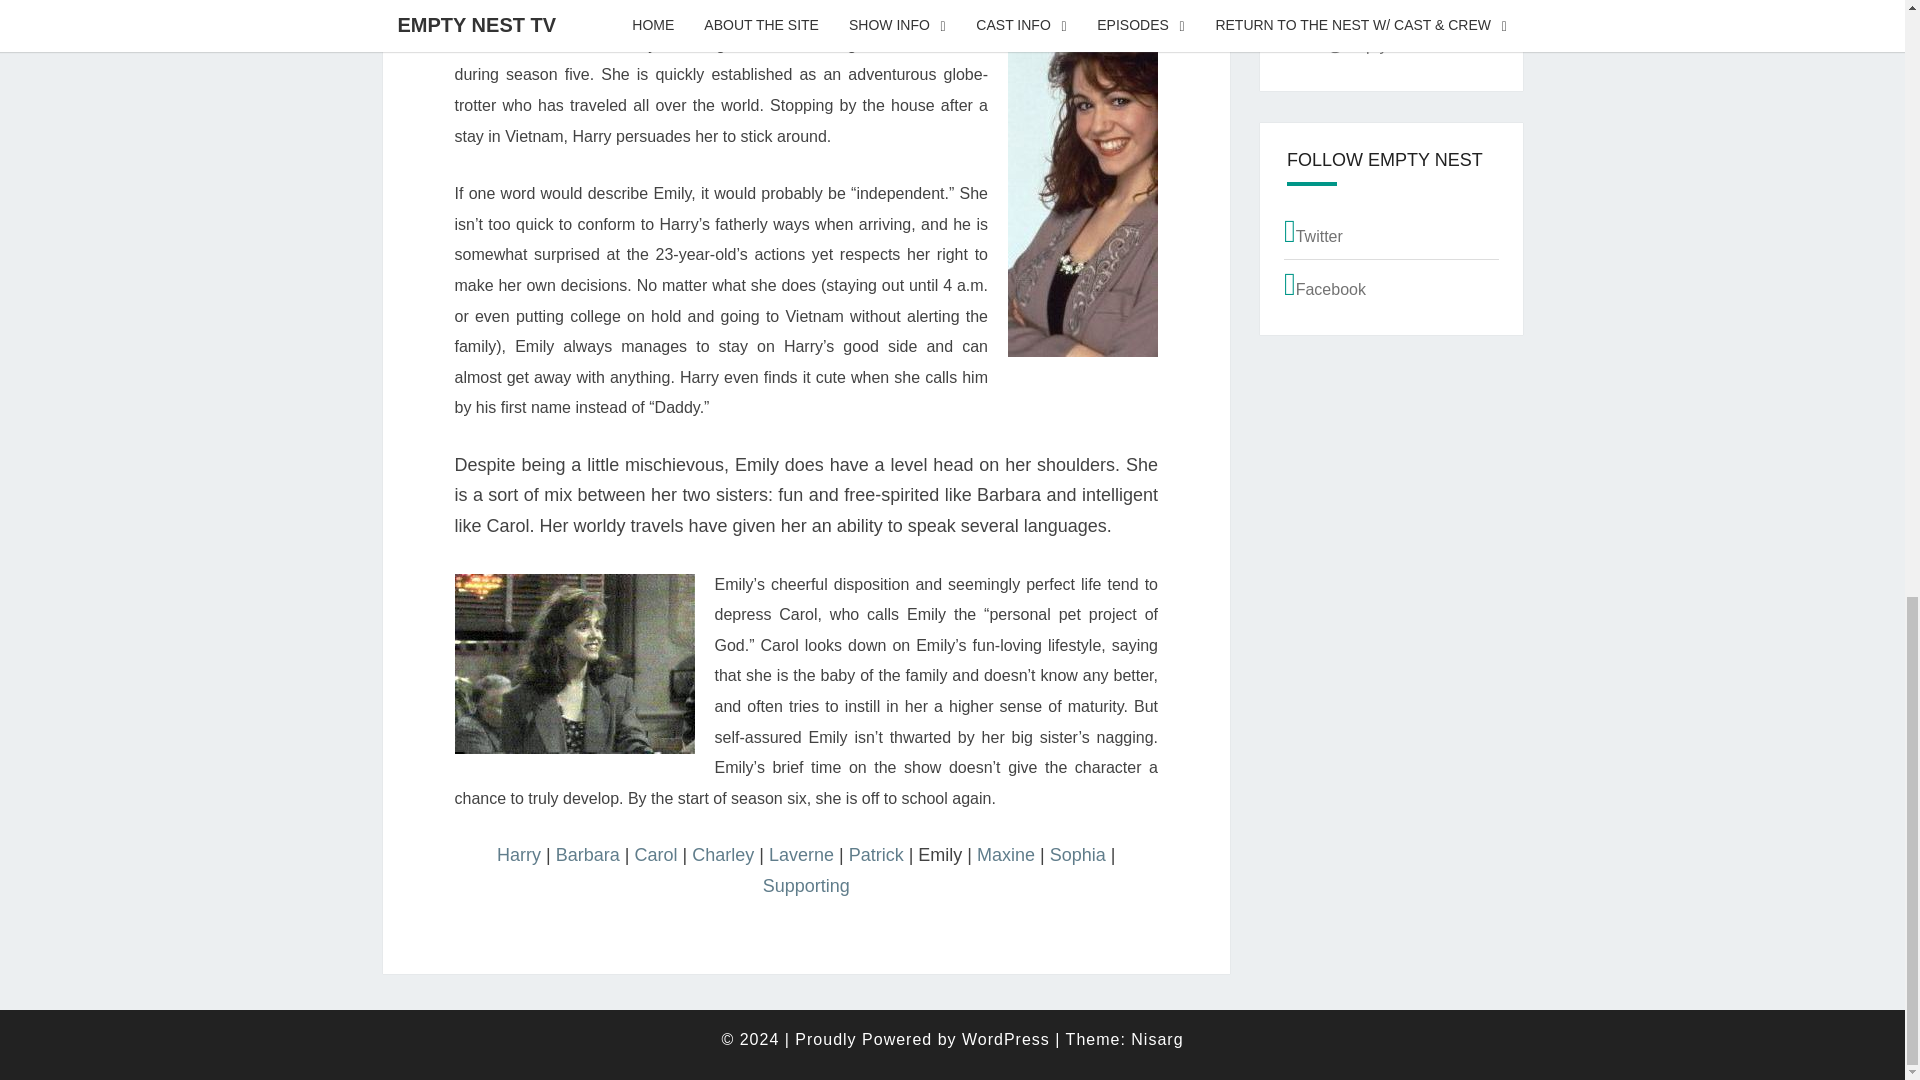  What do you see at coordinates (1392, 232) in the screenshot?
I see `Visit Empty Nest TV on Twitter` at bounding box center [1392, 232].